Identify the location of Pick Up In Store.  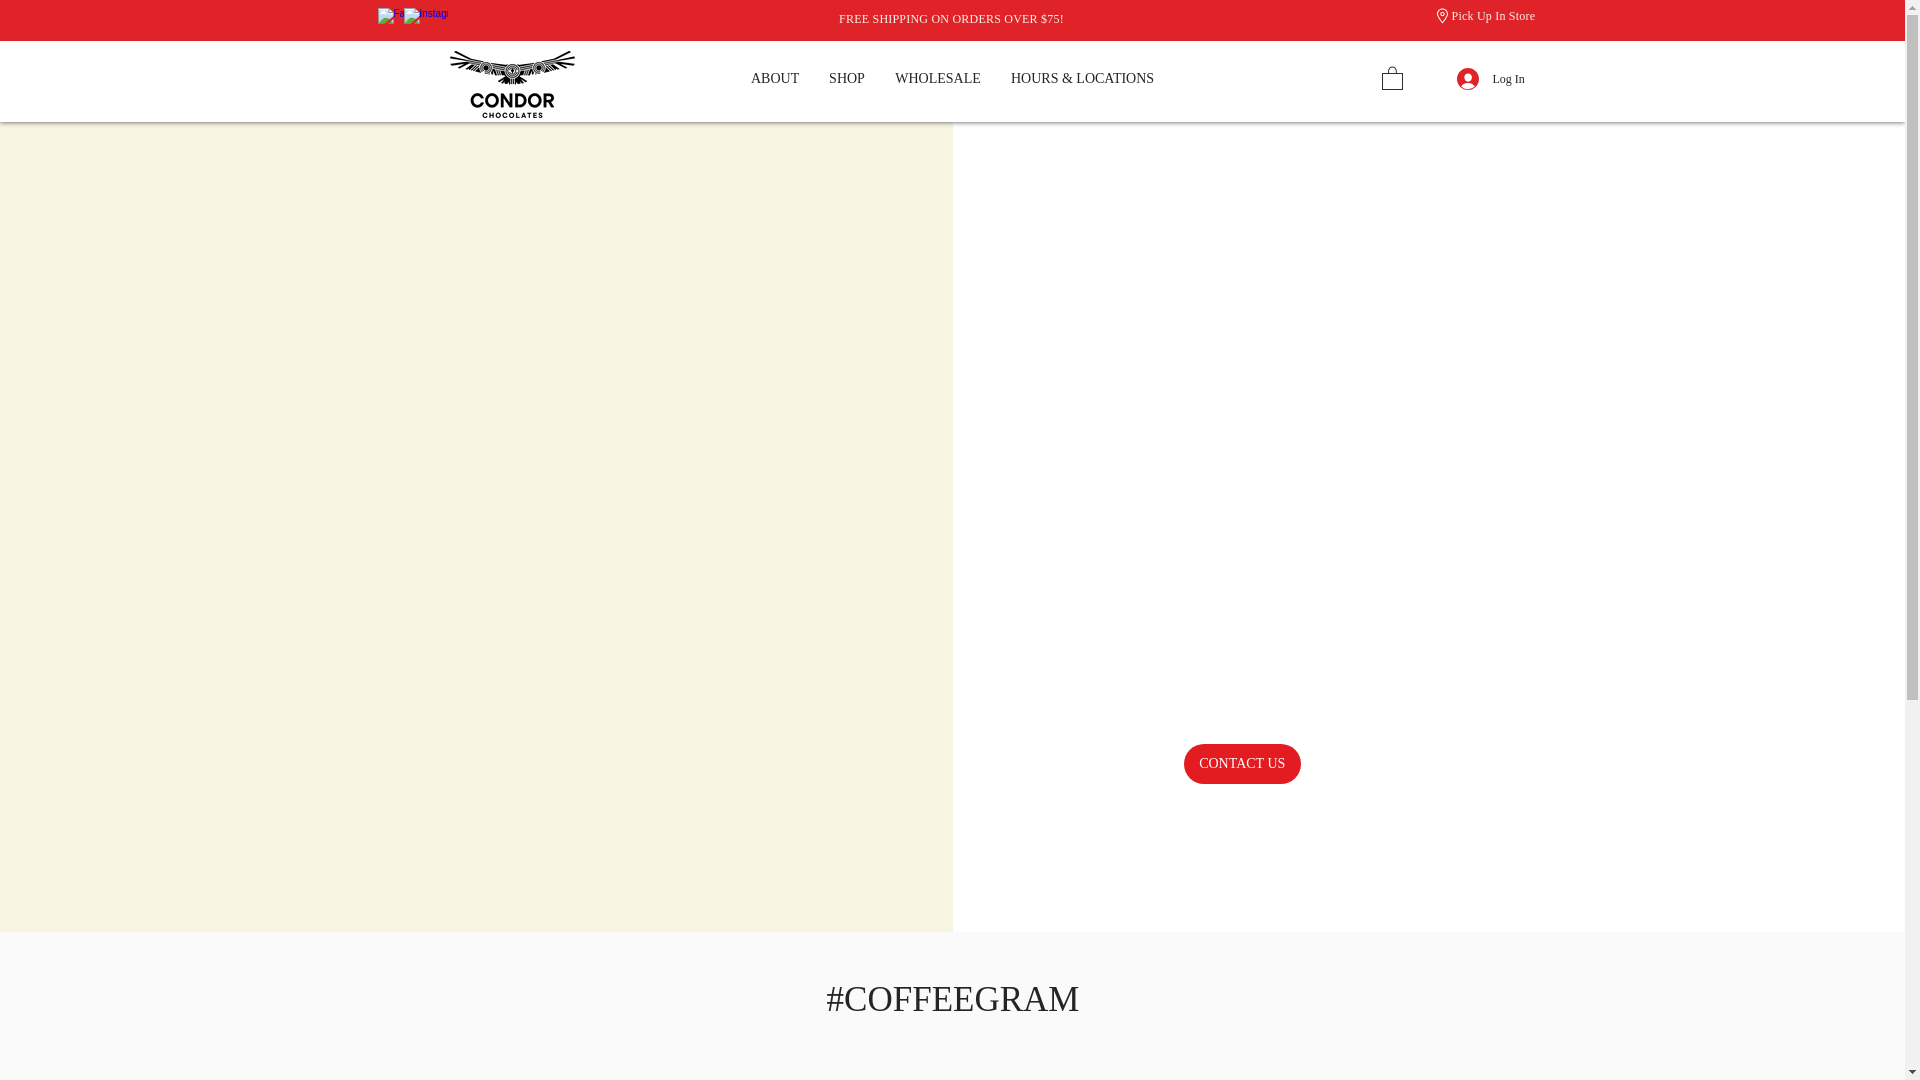
(1494, 14).